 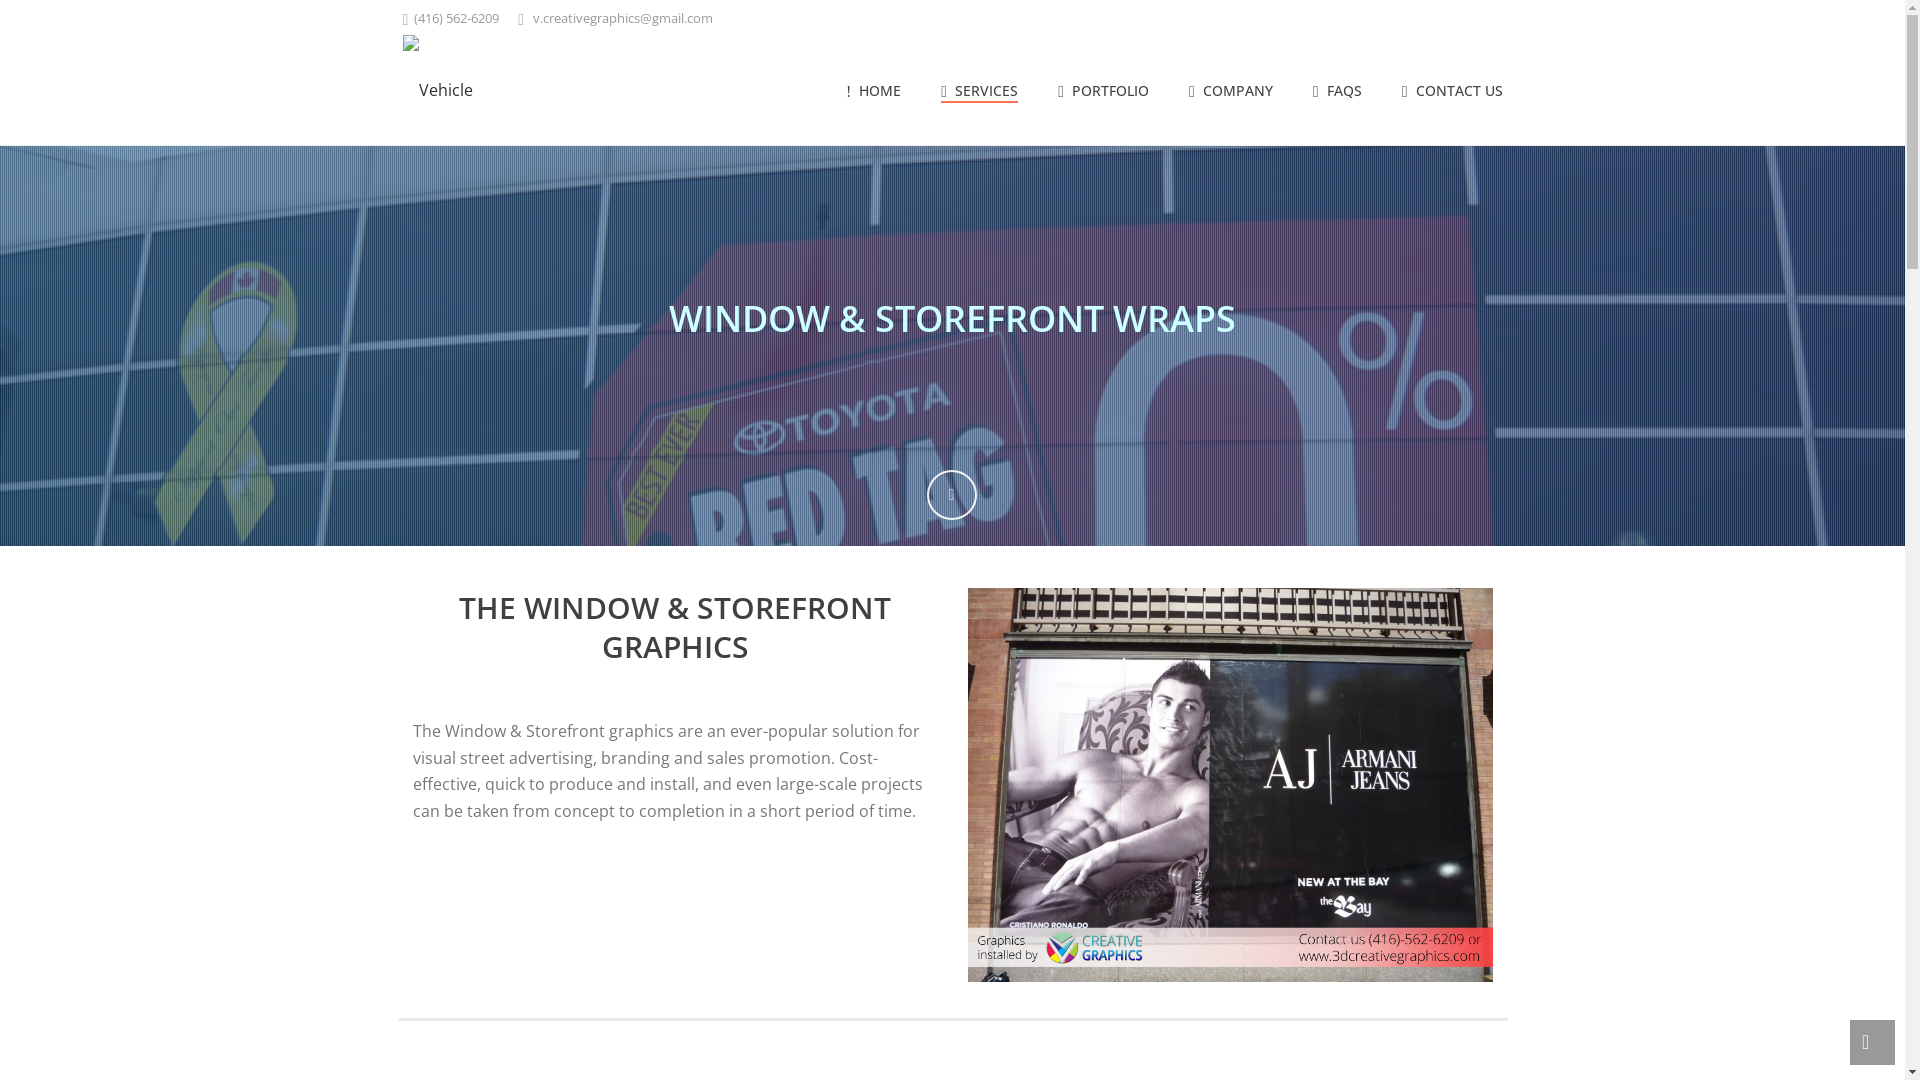 I want to click on Vehicle Wrap Installations in Greater Toronto Area, so click(x=448, y=90).